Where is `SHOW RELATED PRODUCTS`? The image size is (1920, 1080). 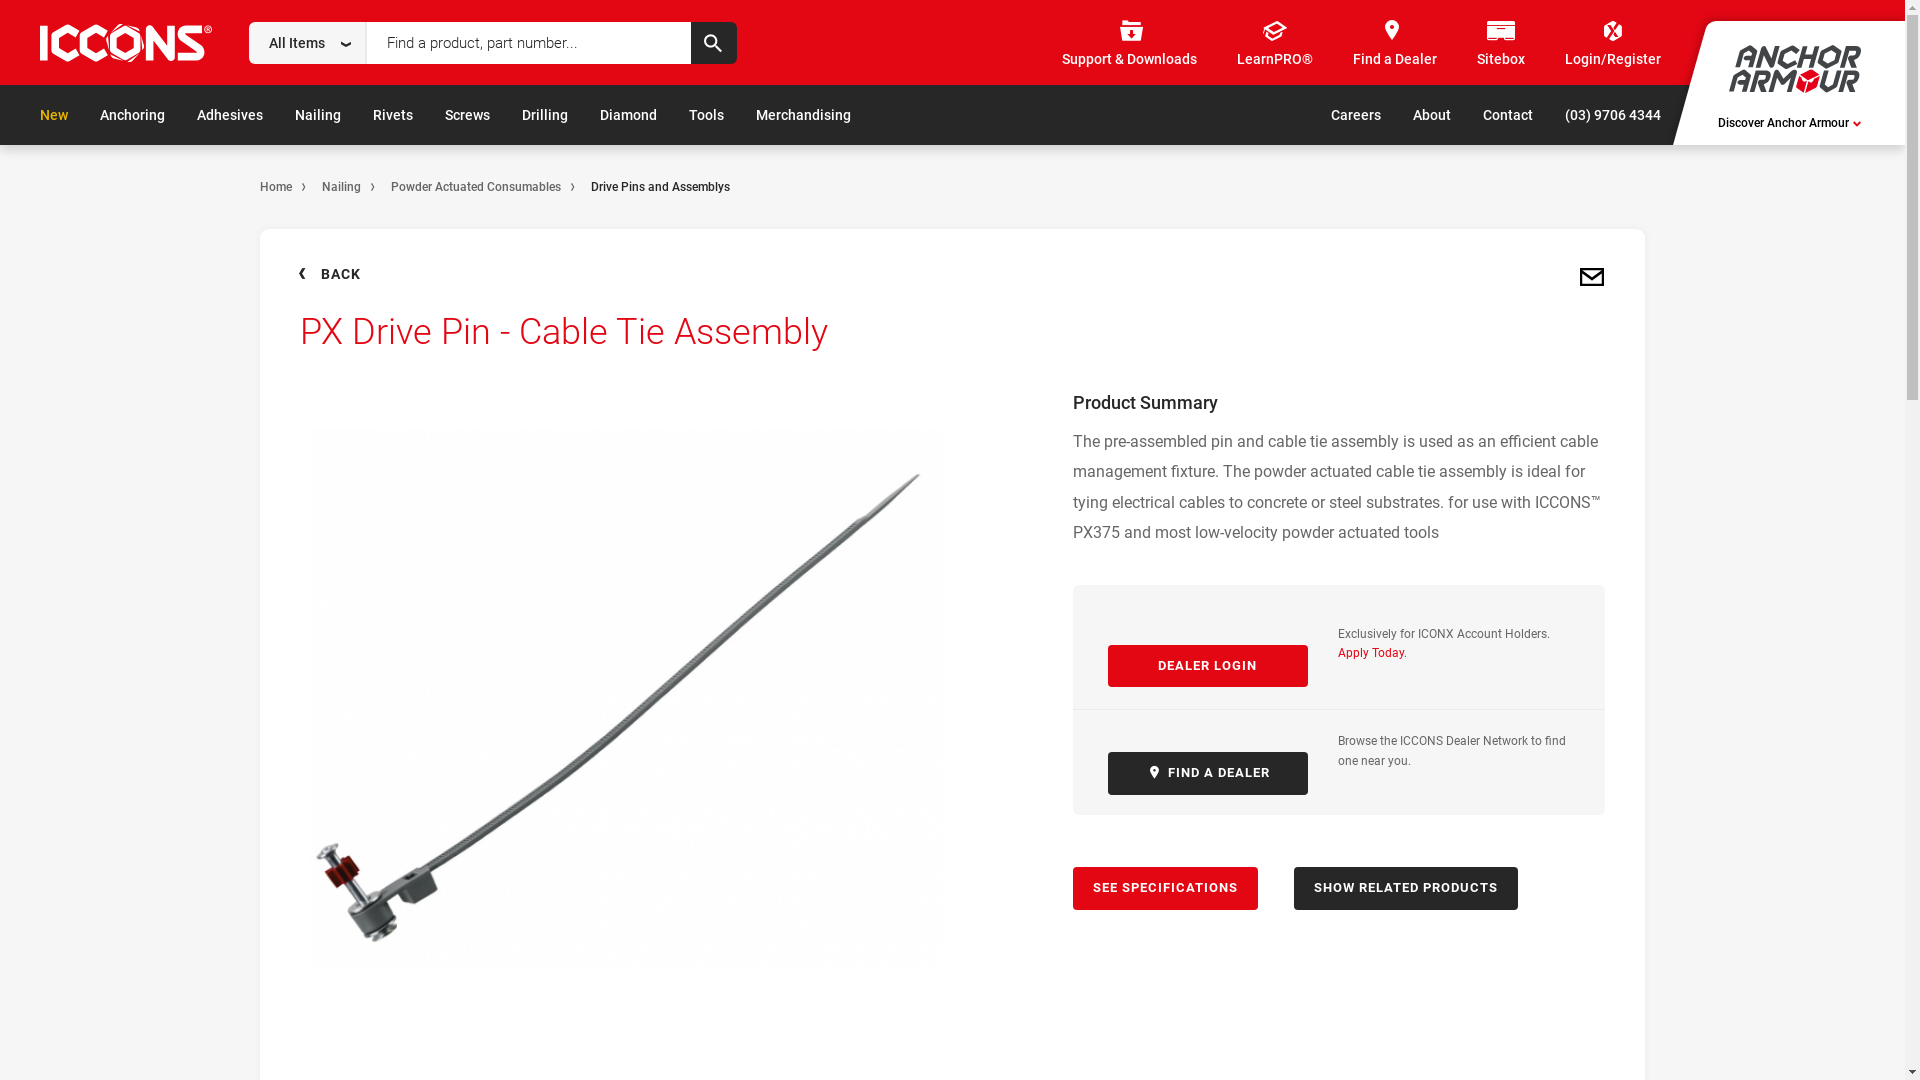 SHOW RELATED PRODUCTS is located at coordinates (1406, 888).